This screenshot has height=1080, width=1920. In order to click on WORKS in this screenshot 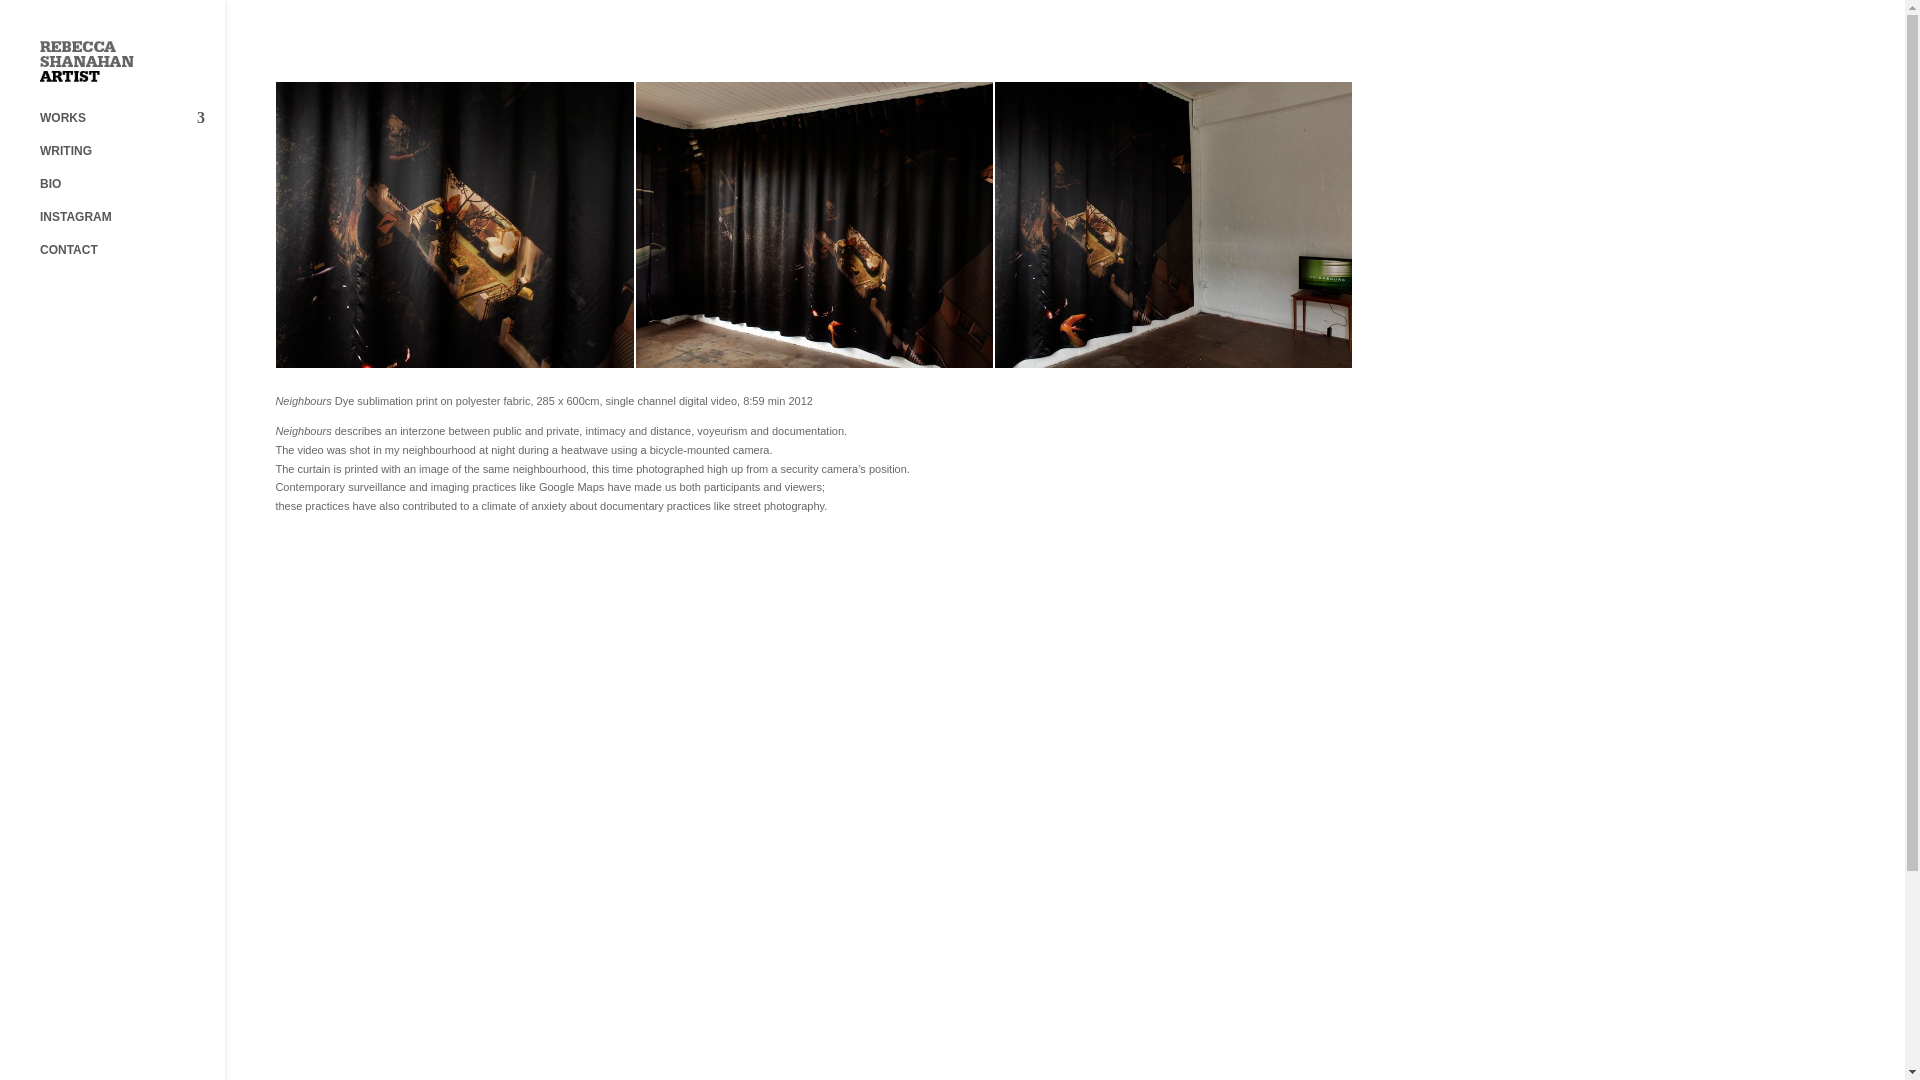, I will do `click(132, 127)`.